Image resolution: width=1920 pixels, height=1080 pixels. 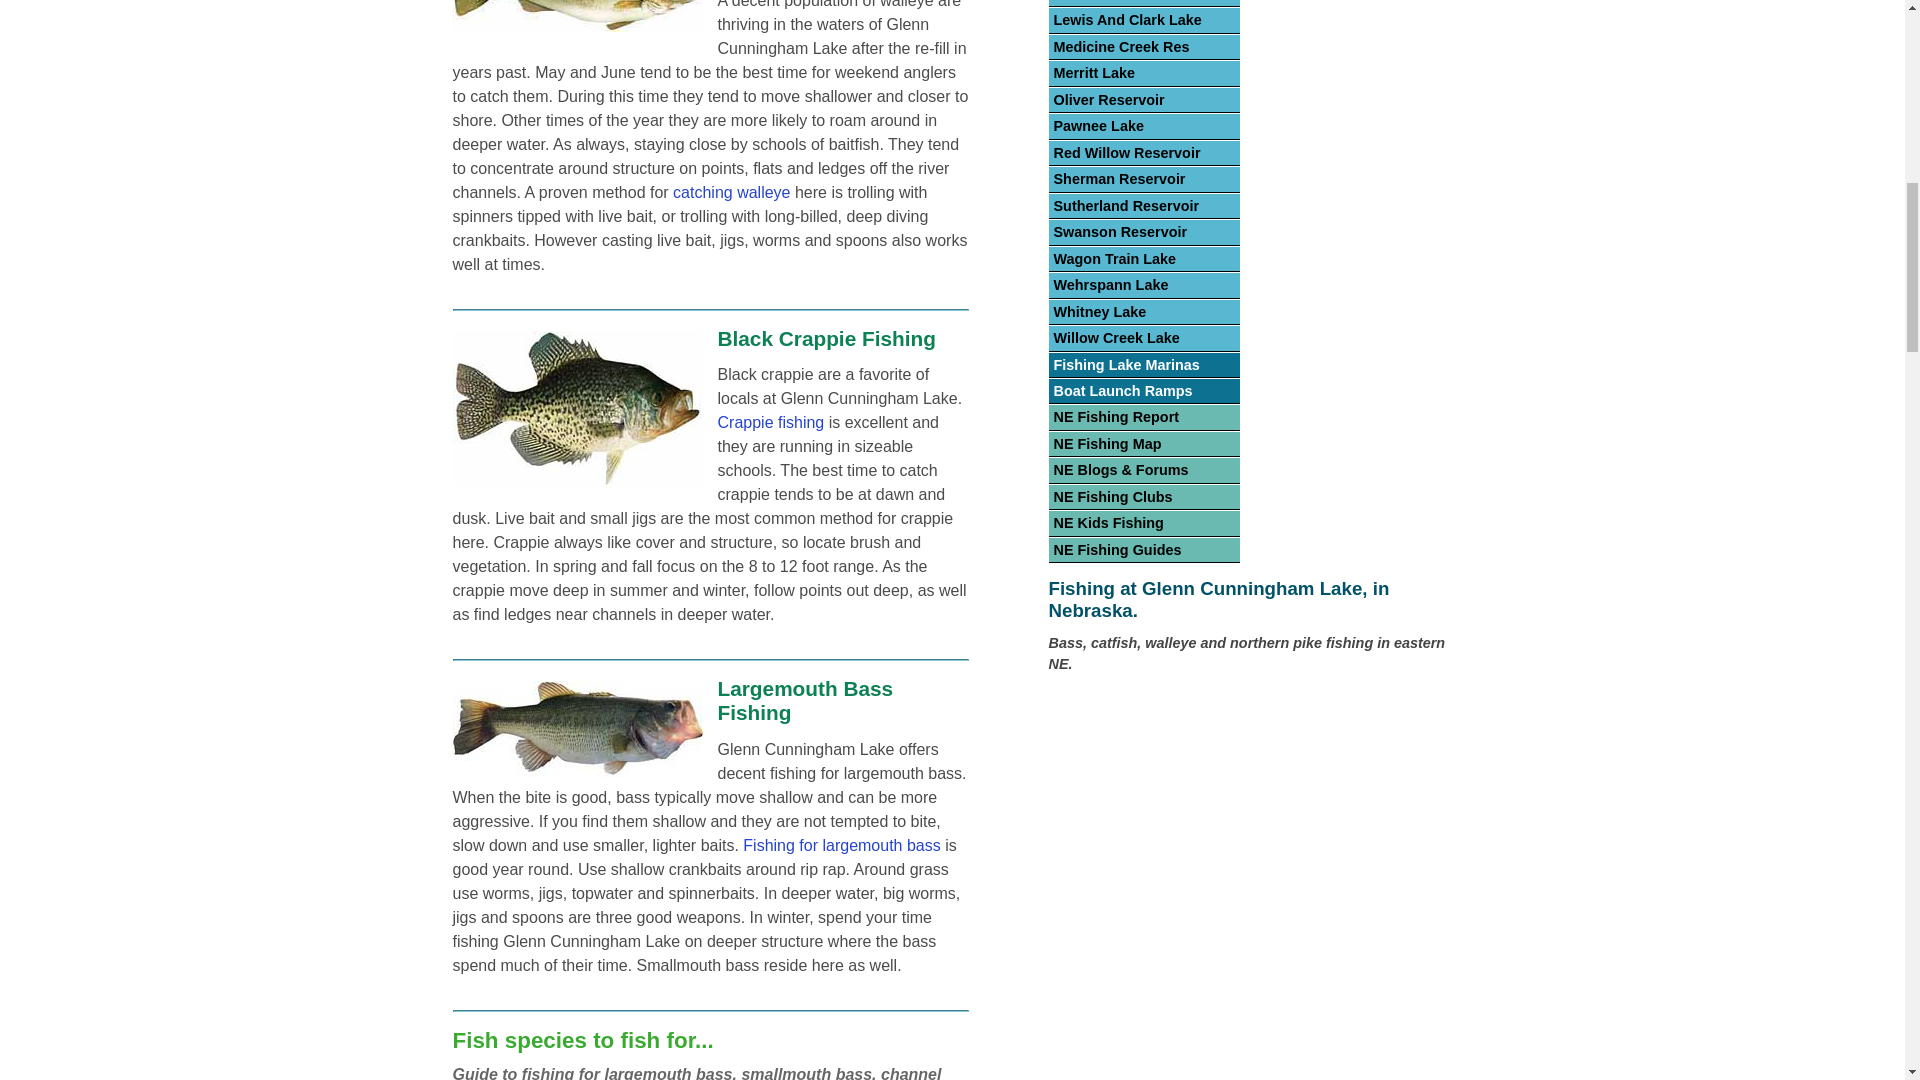 I want to click on Crappie fishing, so click(x=772, y=422).